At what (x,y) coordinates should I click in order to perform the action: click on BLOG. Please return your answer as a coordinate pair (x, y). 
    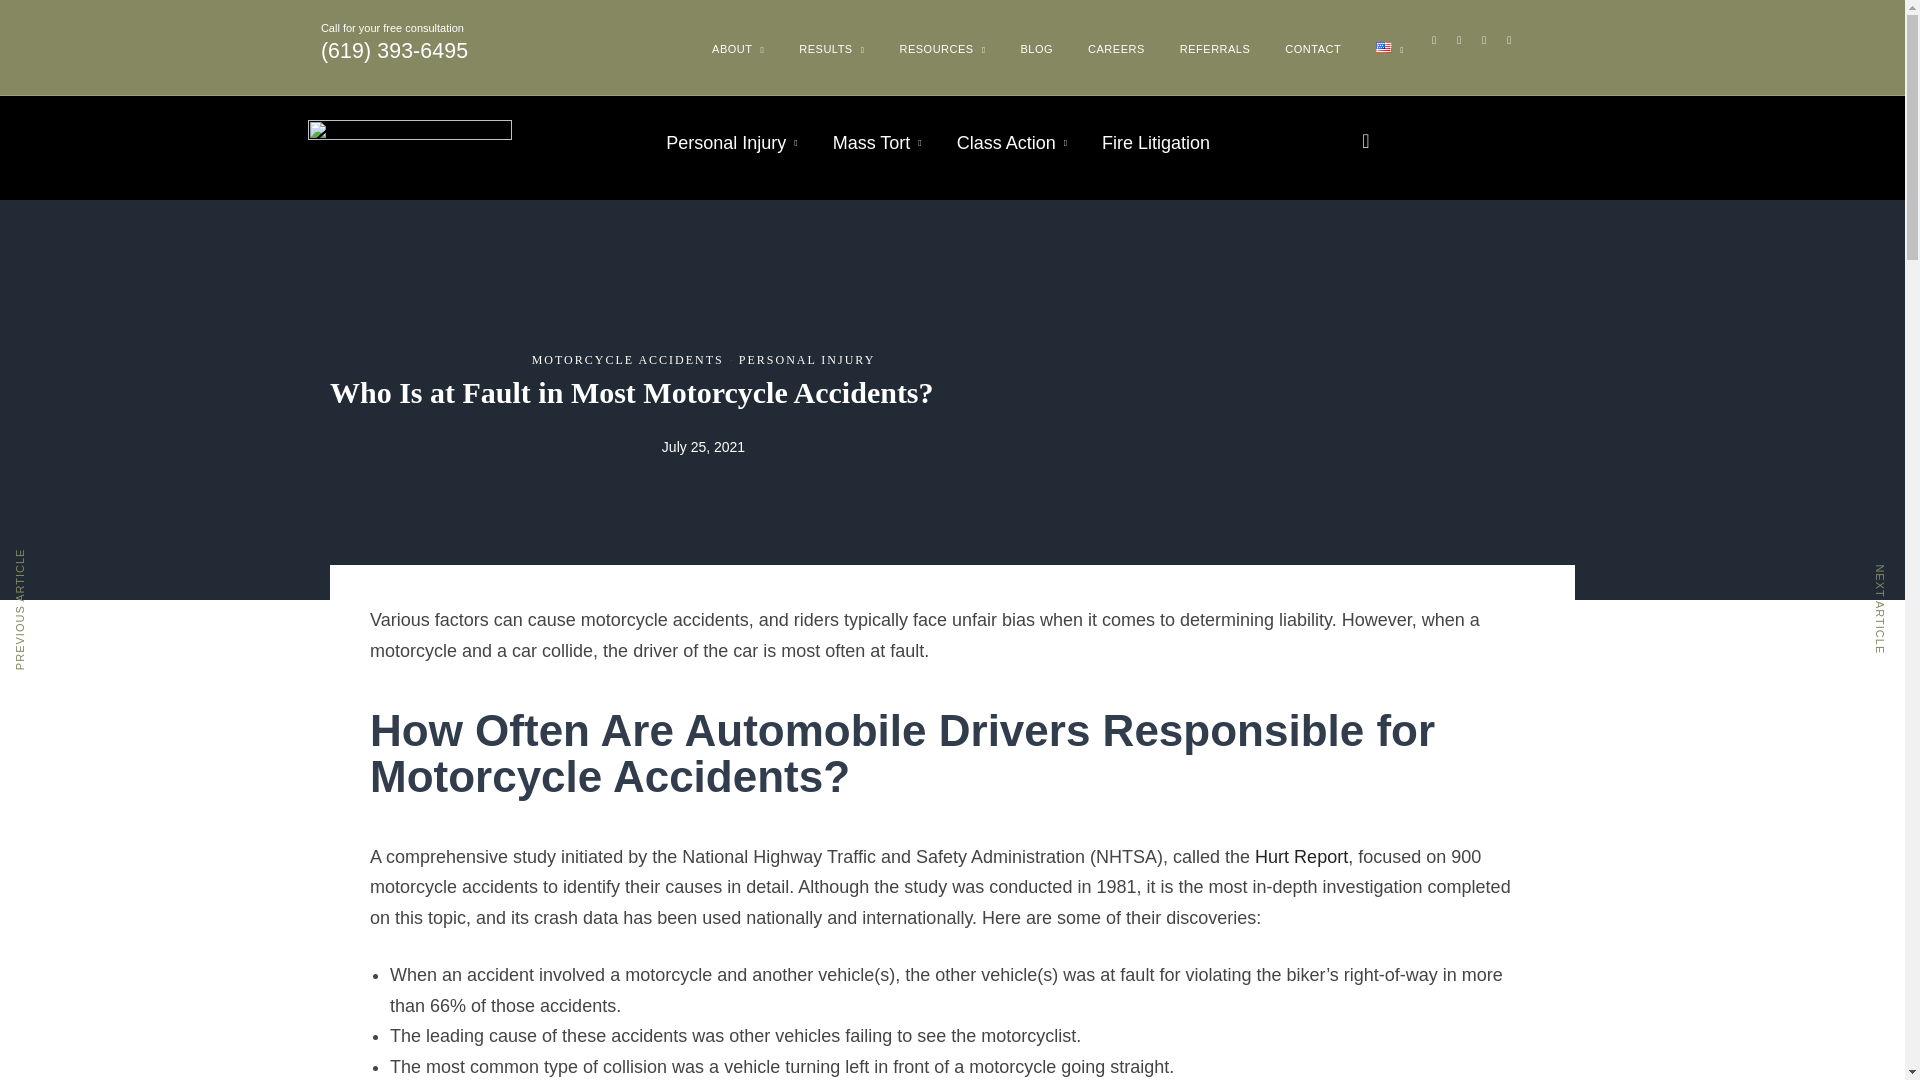
    Looking at the image, I should click on (1037, 49).